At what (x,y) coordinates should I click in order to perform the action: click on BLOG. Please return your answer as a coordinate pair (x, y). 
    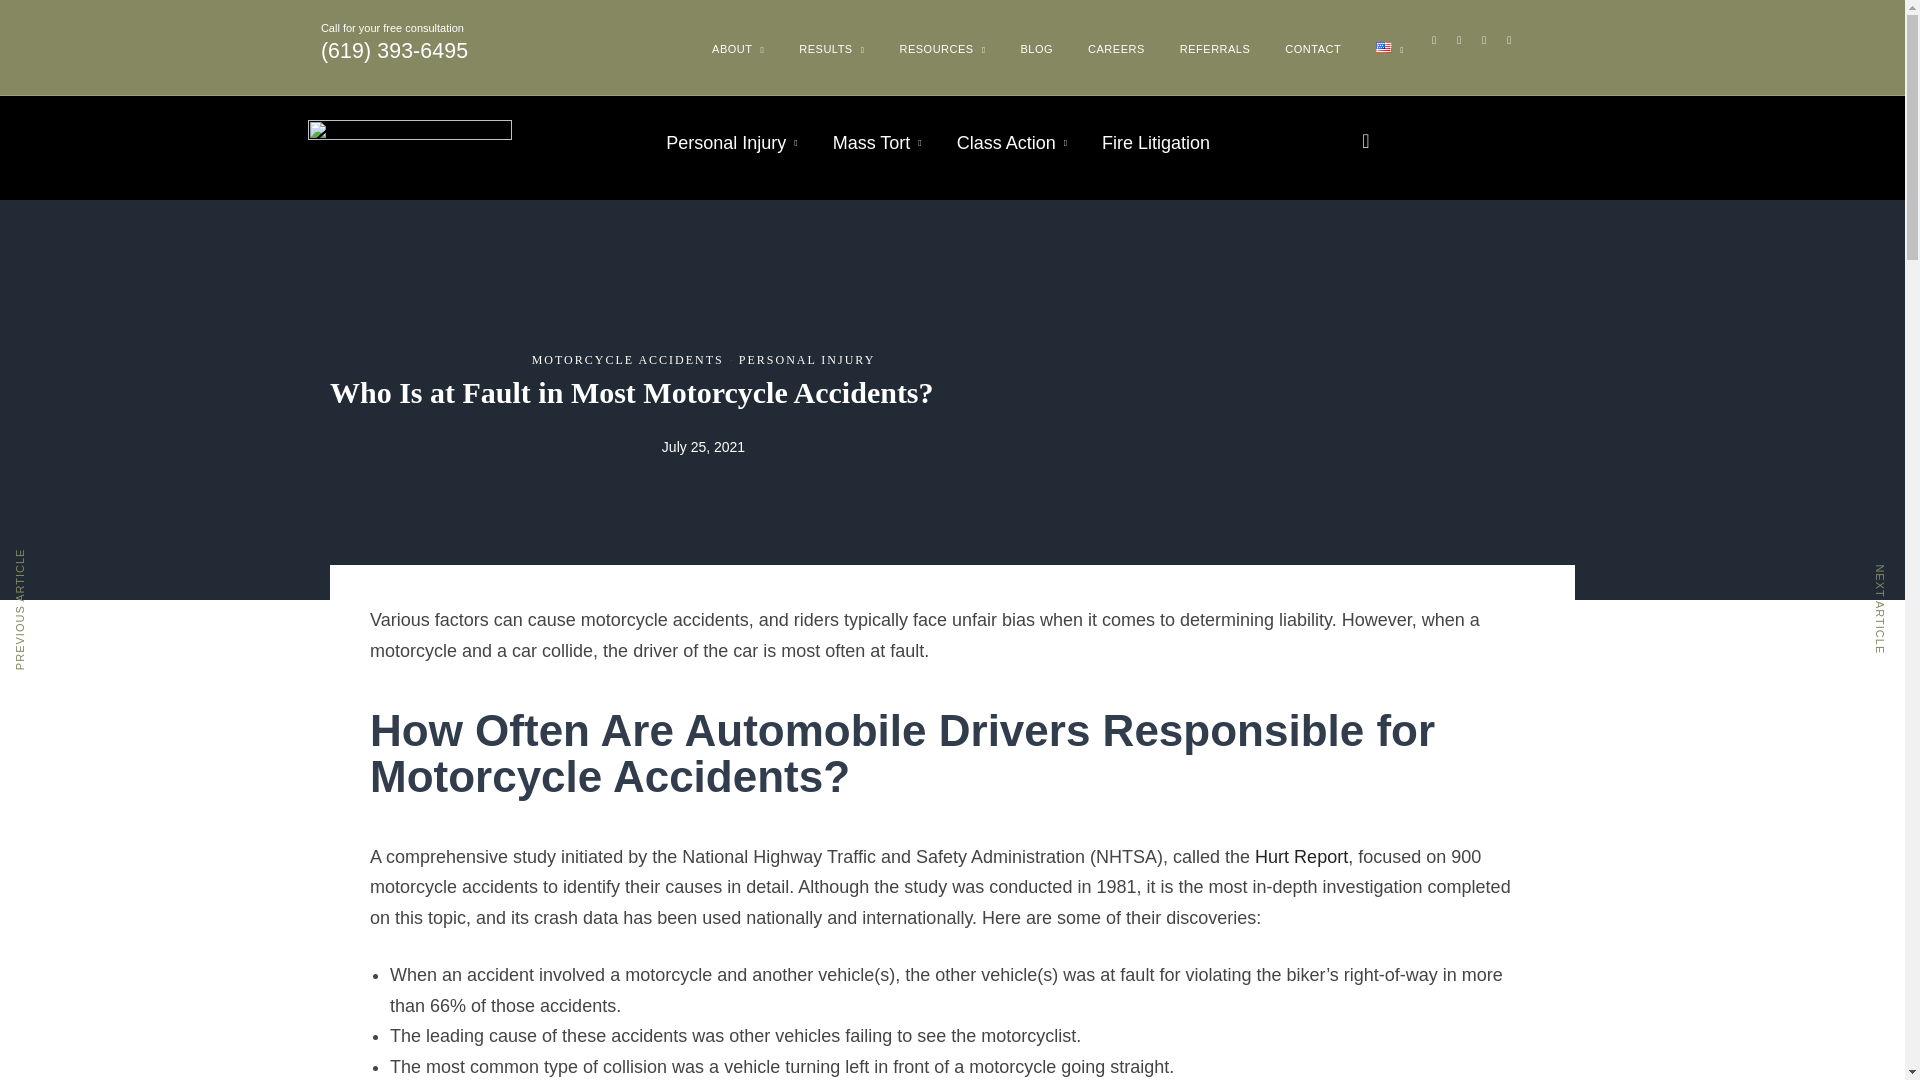
    Looking at the image, I should click on (1037, 49).